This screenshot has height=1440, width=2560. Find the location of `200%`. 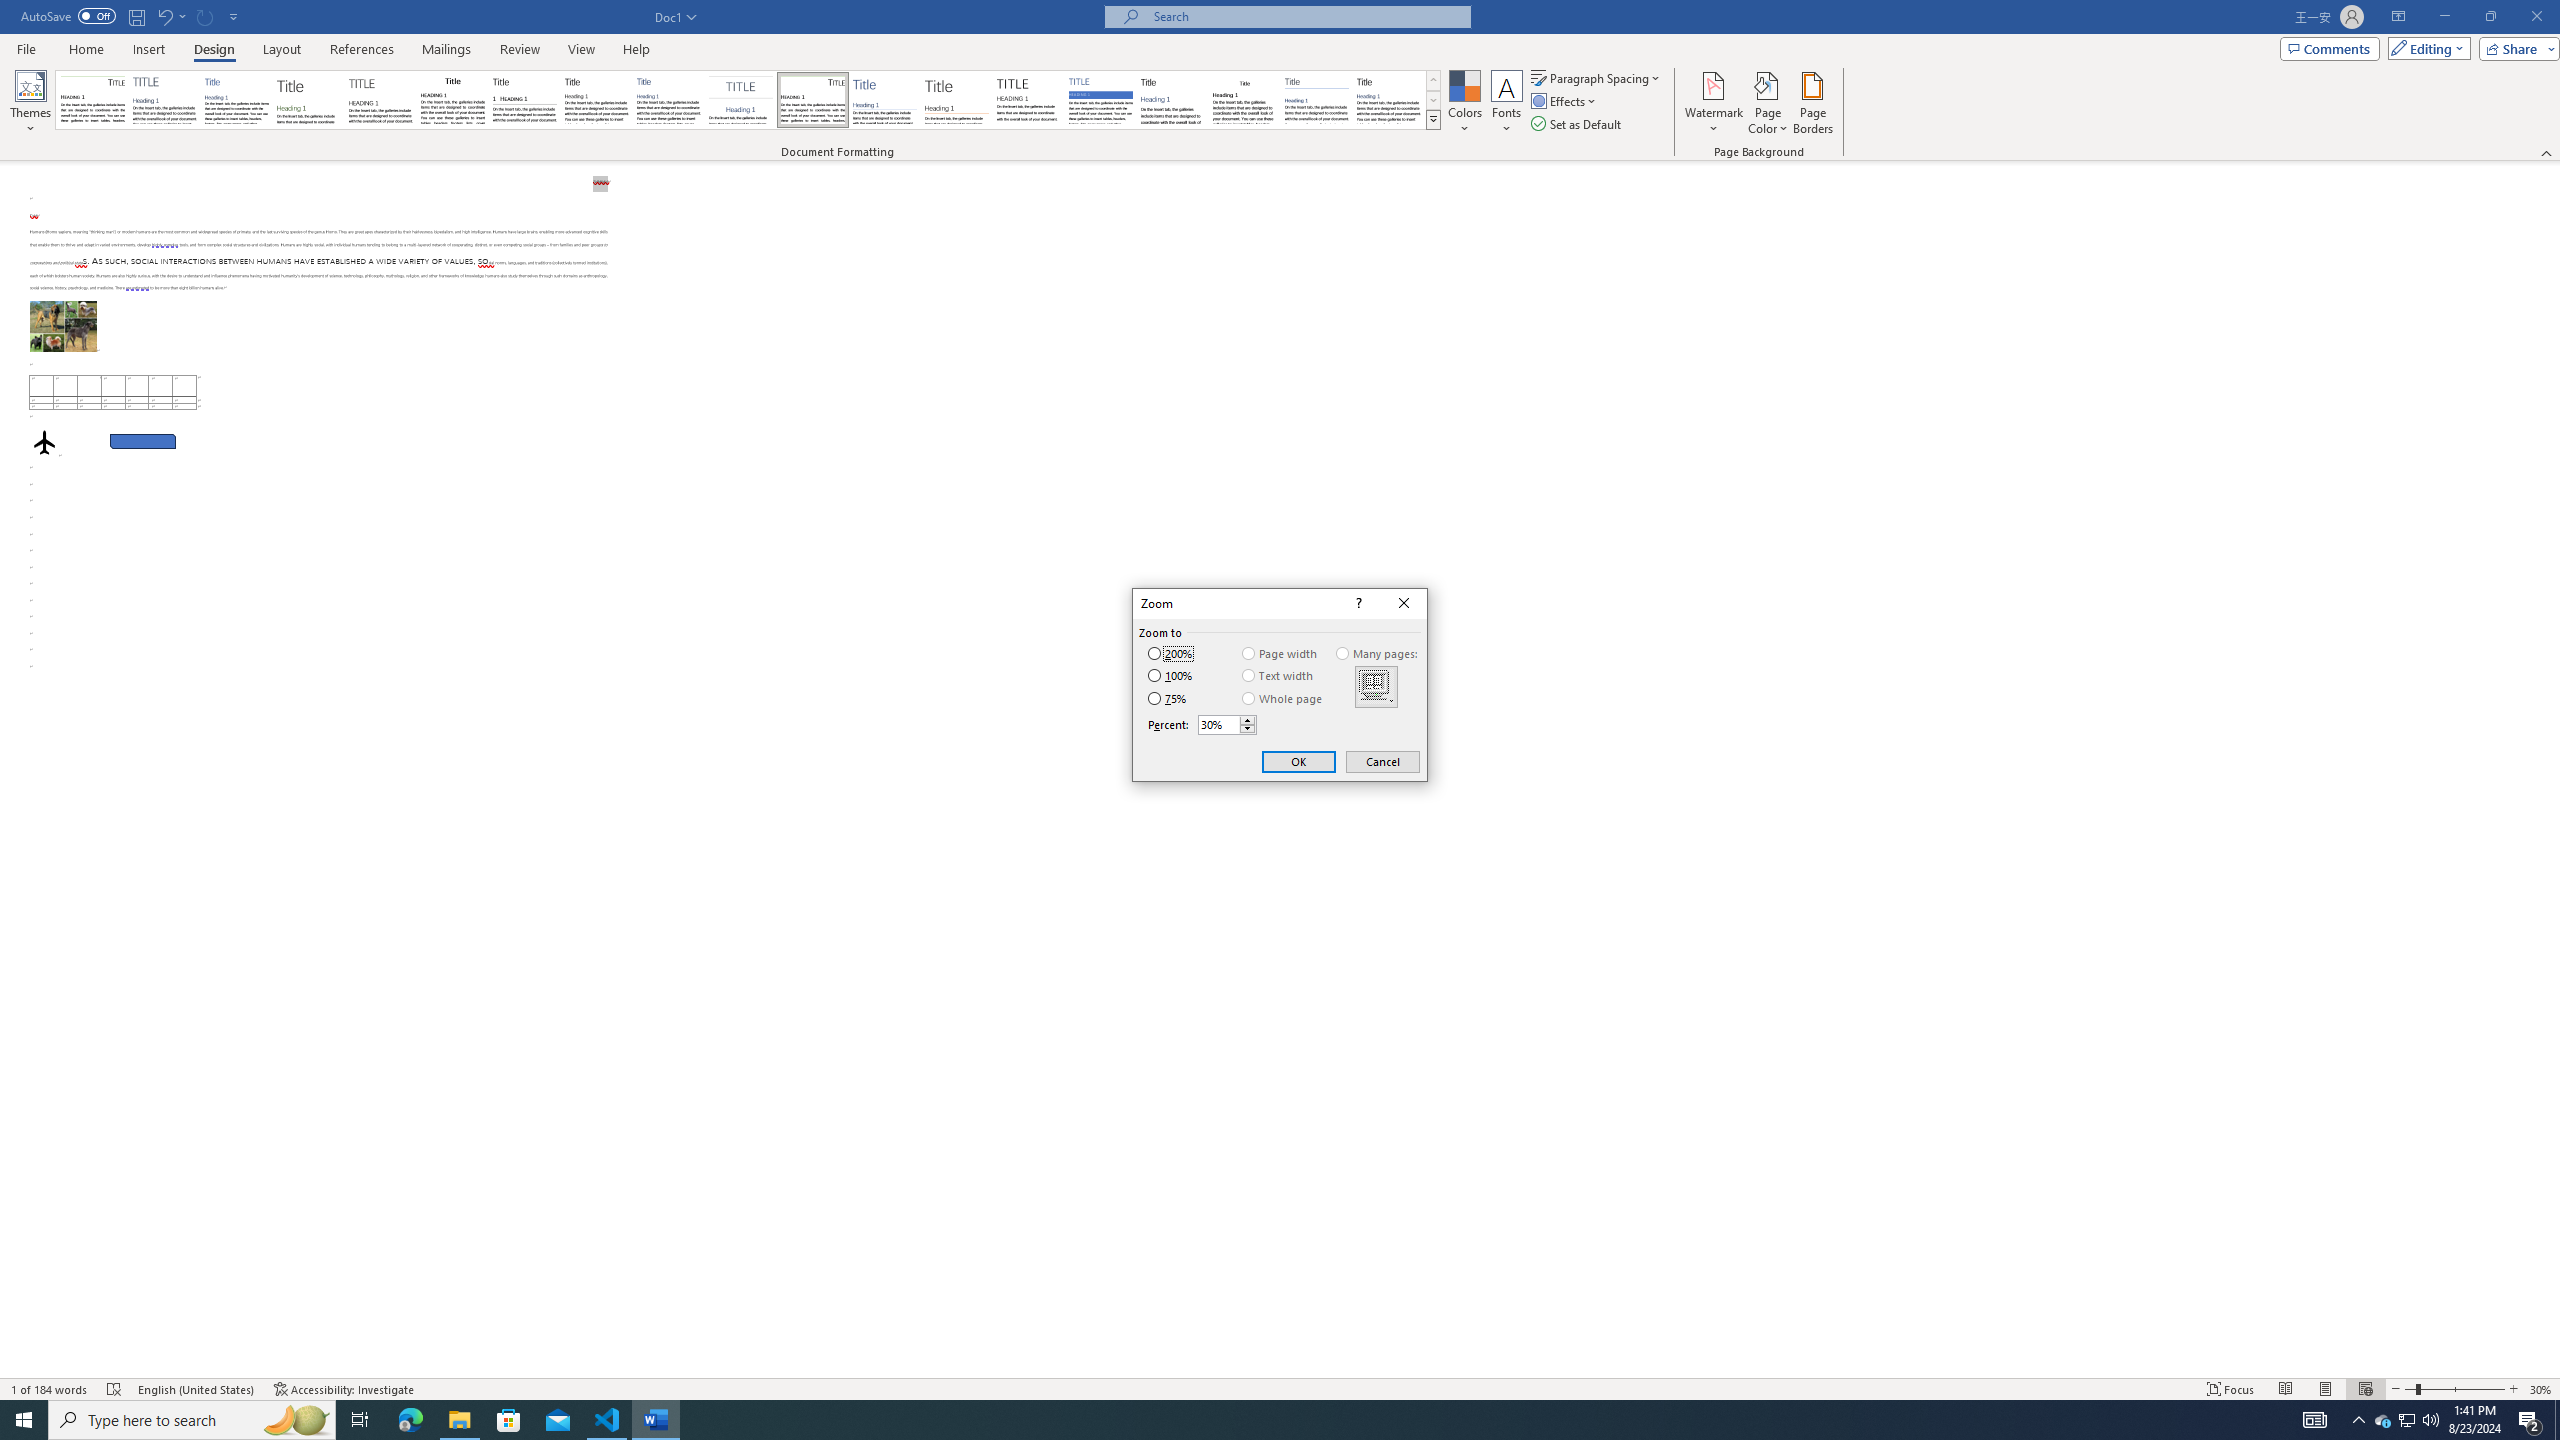

200% is located at coordinates (1170, 654).